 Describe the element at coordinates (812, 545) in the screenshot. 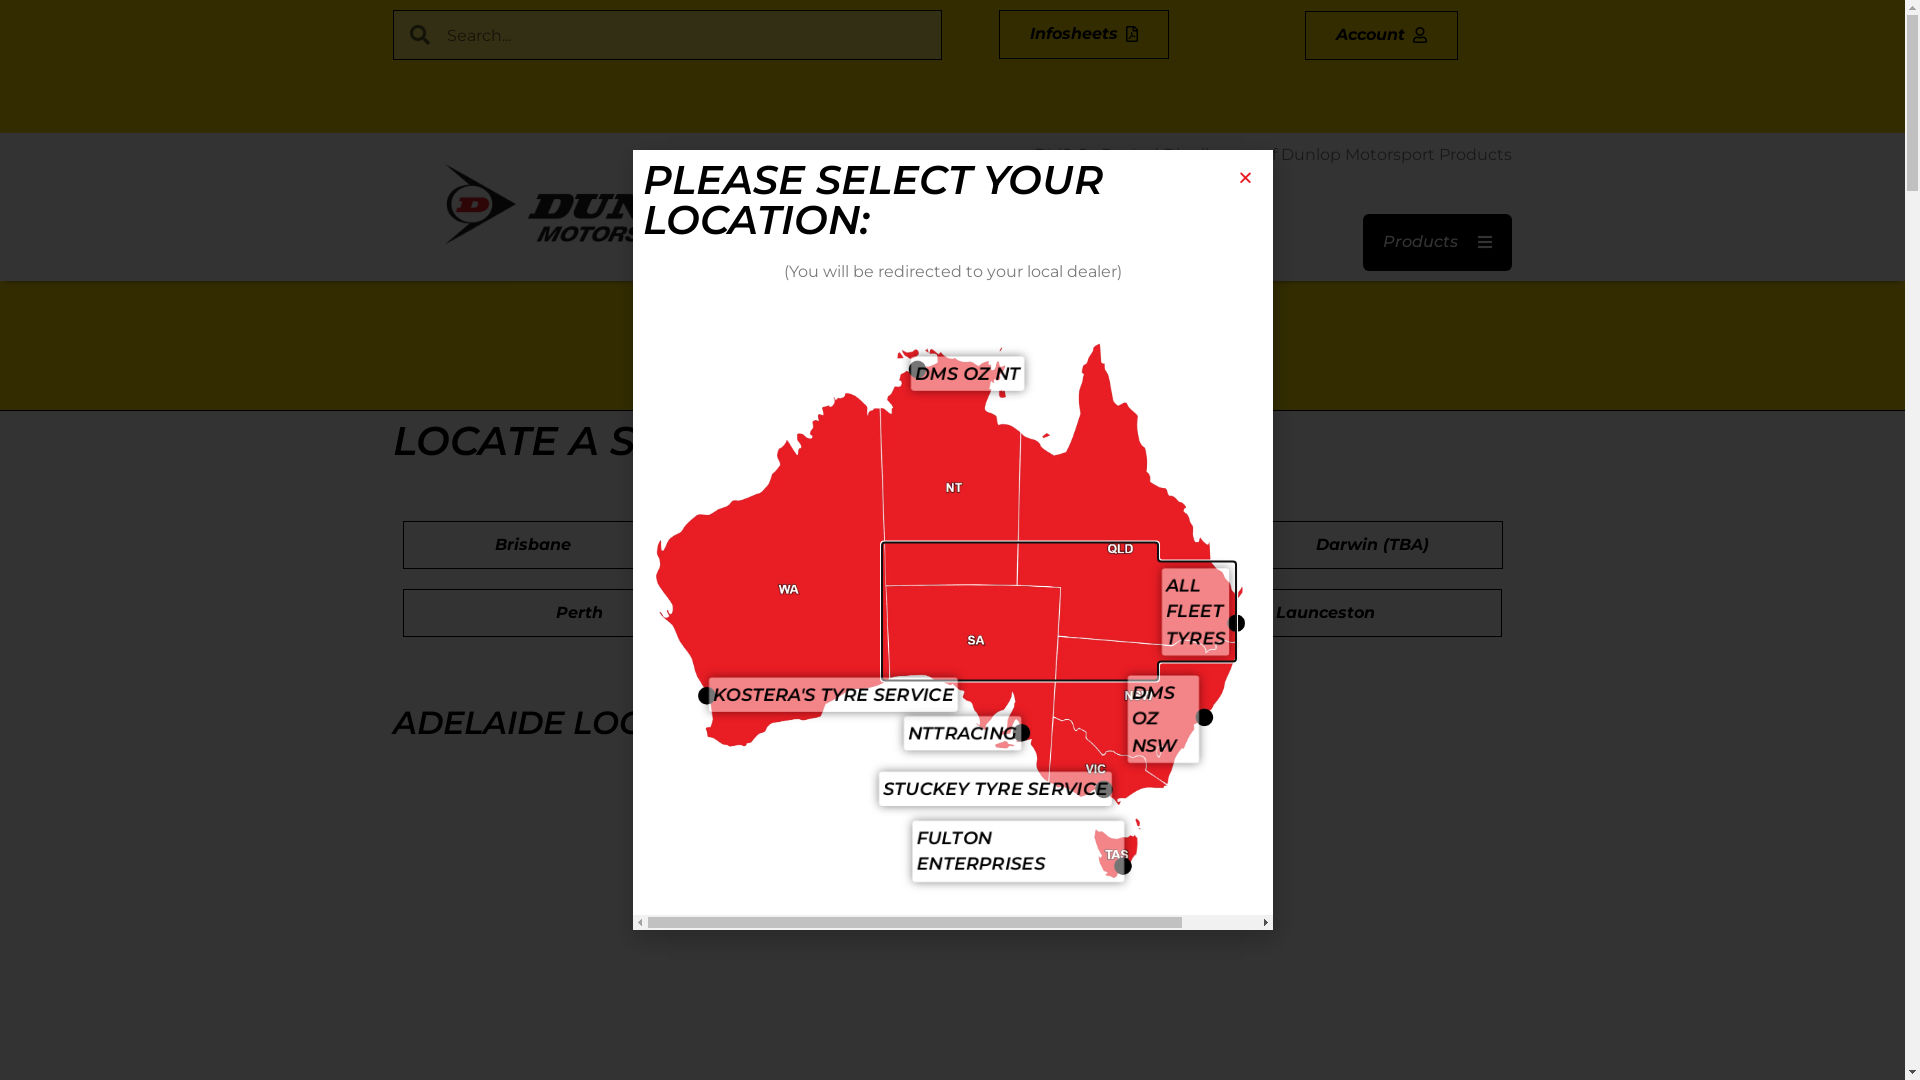

I see `Adelaide` at that location.